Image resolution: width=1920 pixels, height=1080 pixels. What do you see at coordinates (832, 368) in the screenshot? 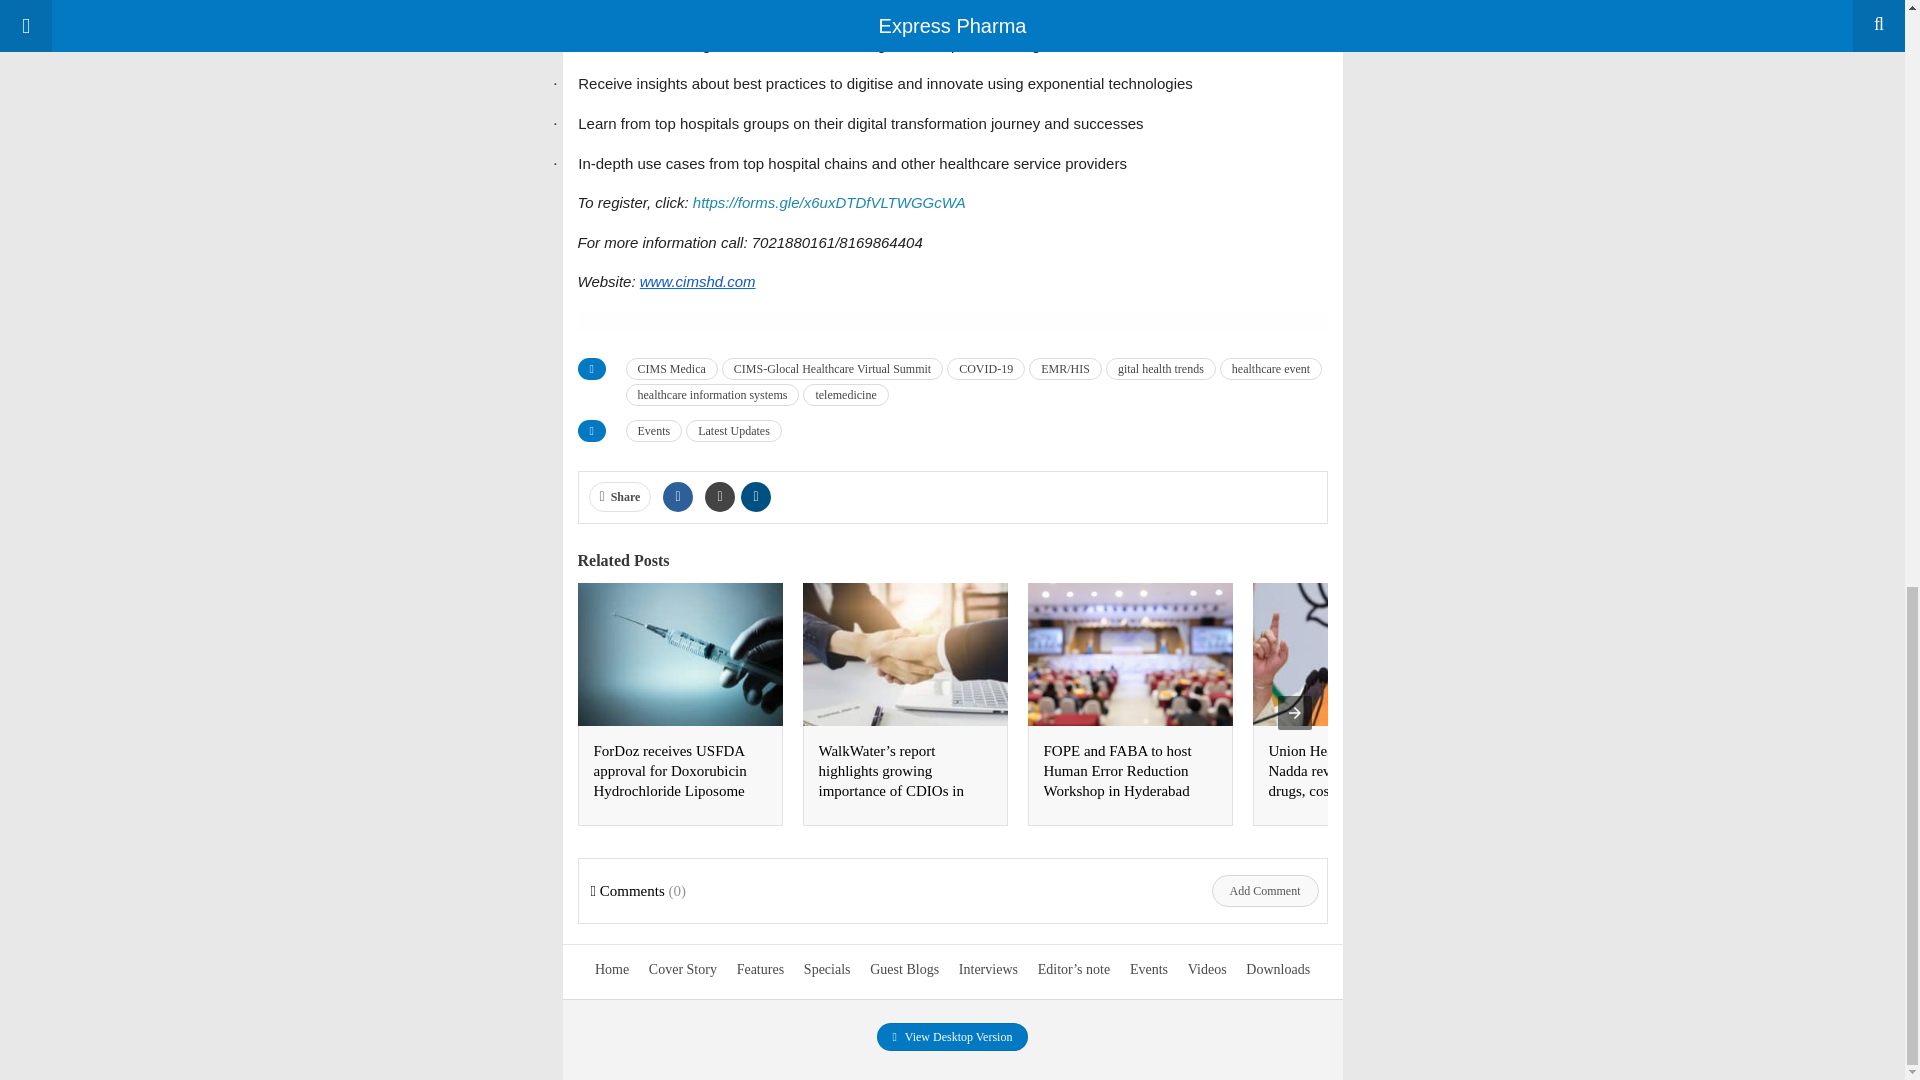
I see `CIMS-Glocal Healthcare Virtual Summit` at bounding box center [832, 368].